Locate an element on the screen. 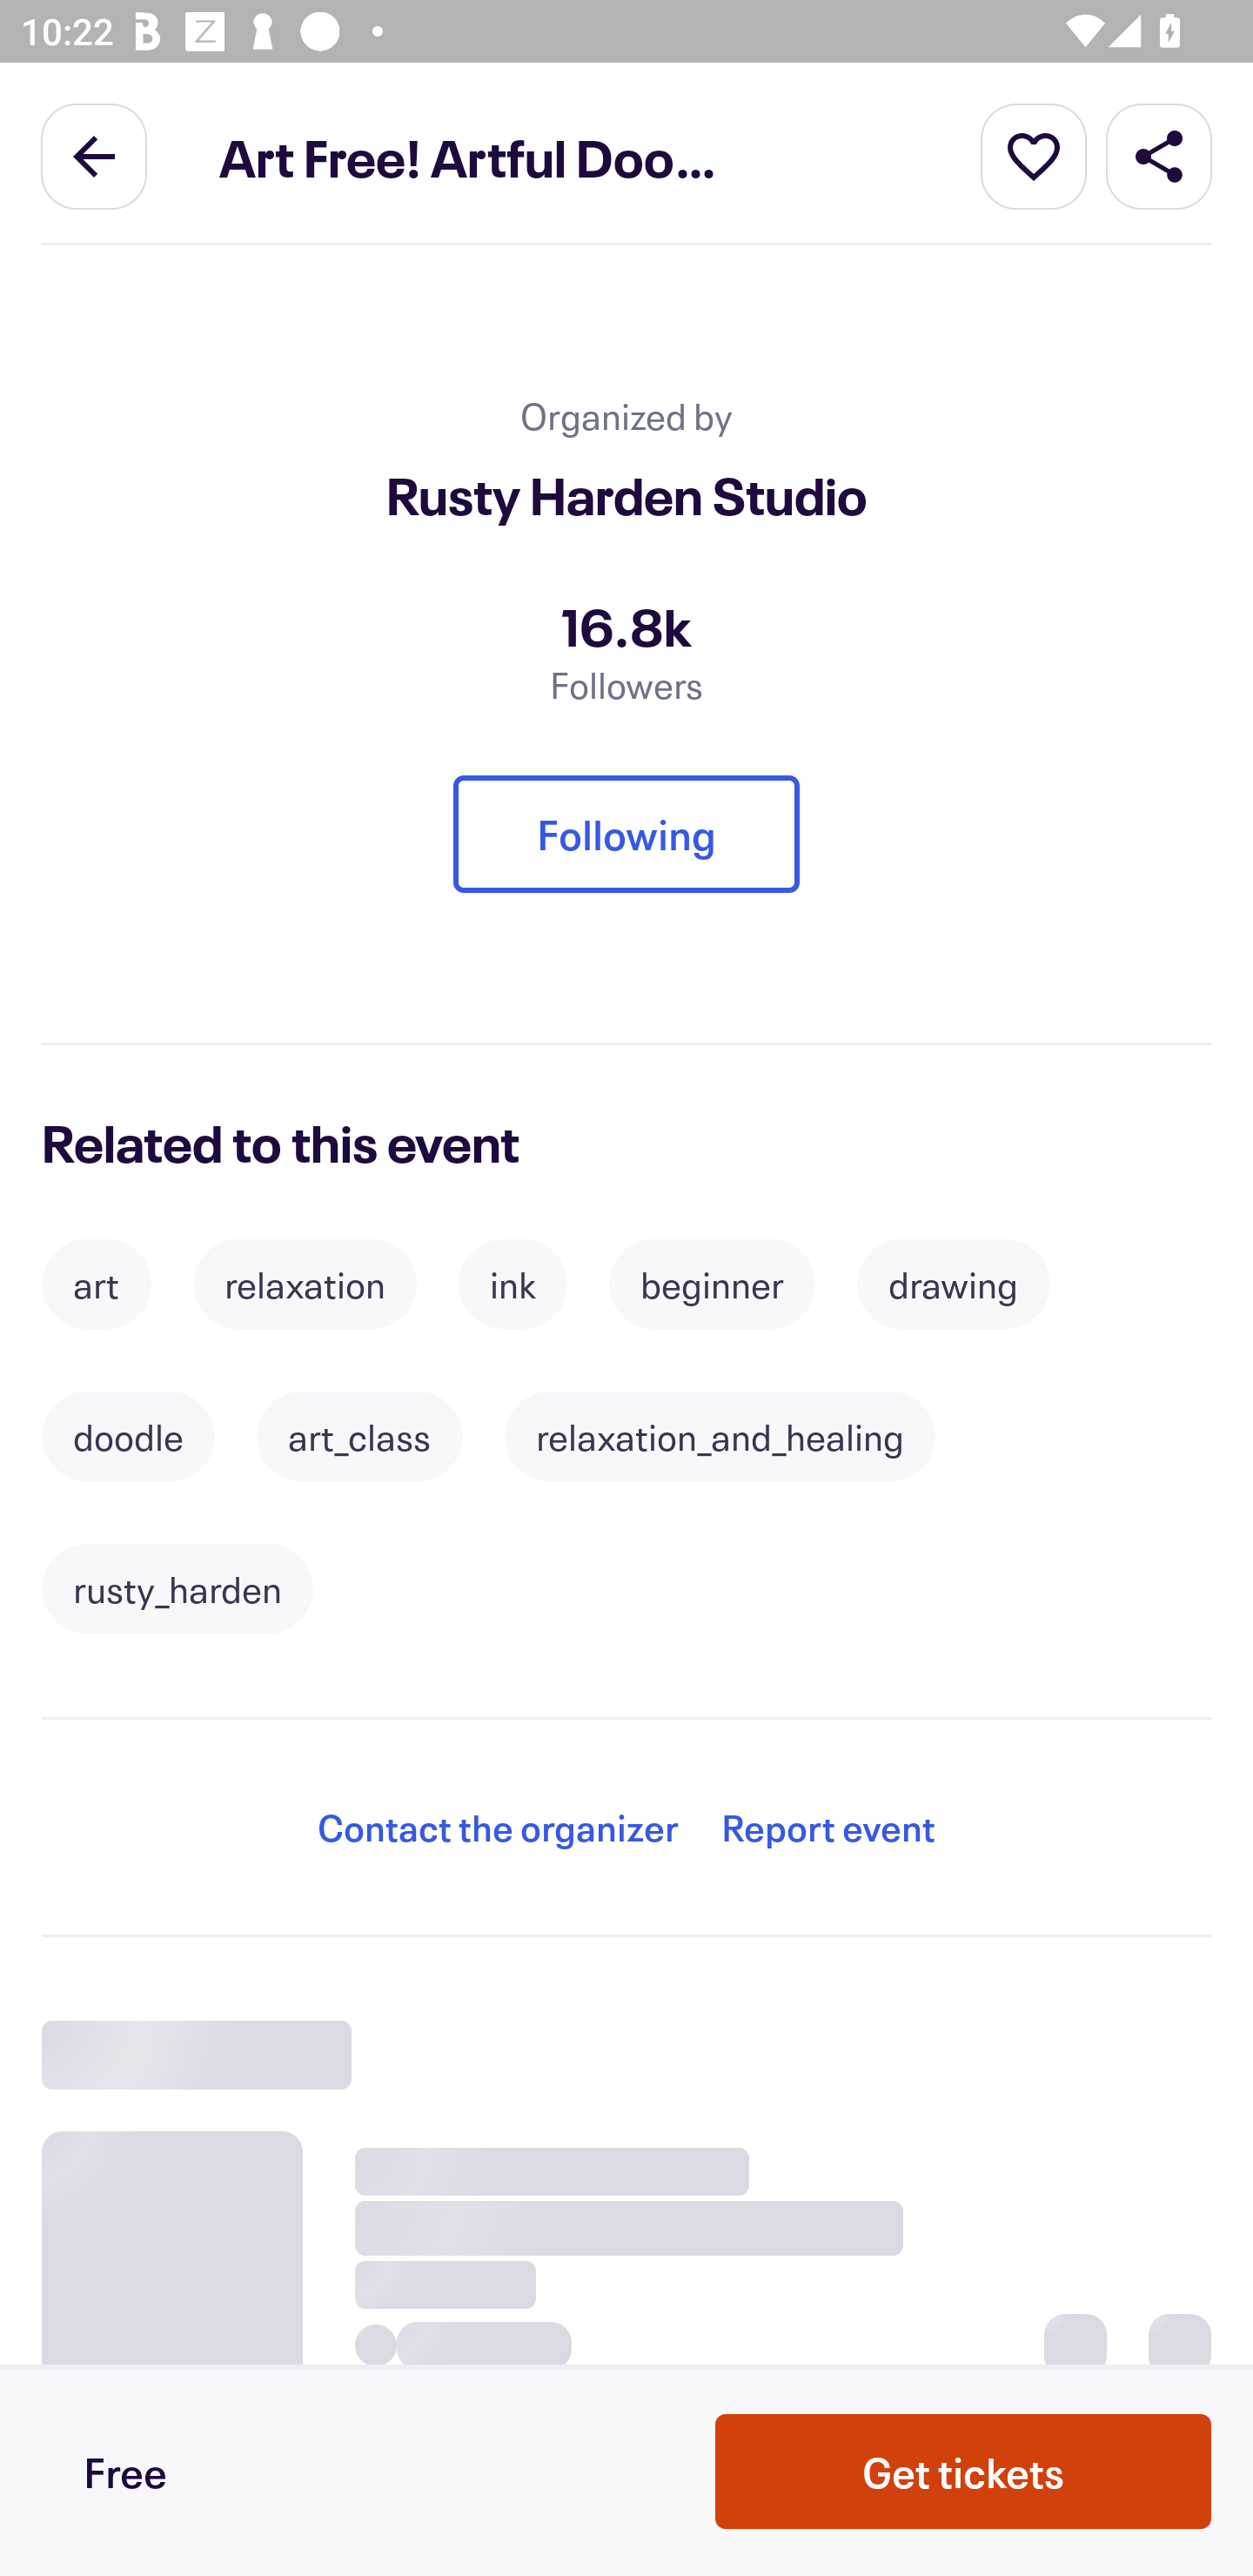 The width and height of the screenshot is (1253, 2576). relaxation_and_healing is located at coordinates (720, 1436).